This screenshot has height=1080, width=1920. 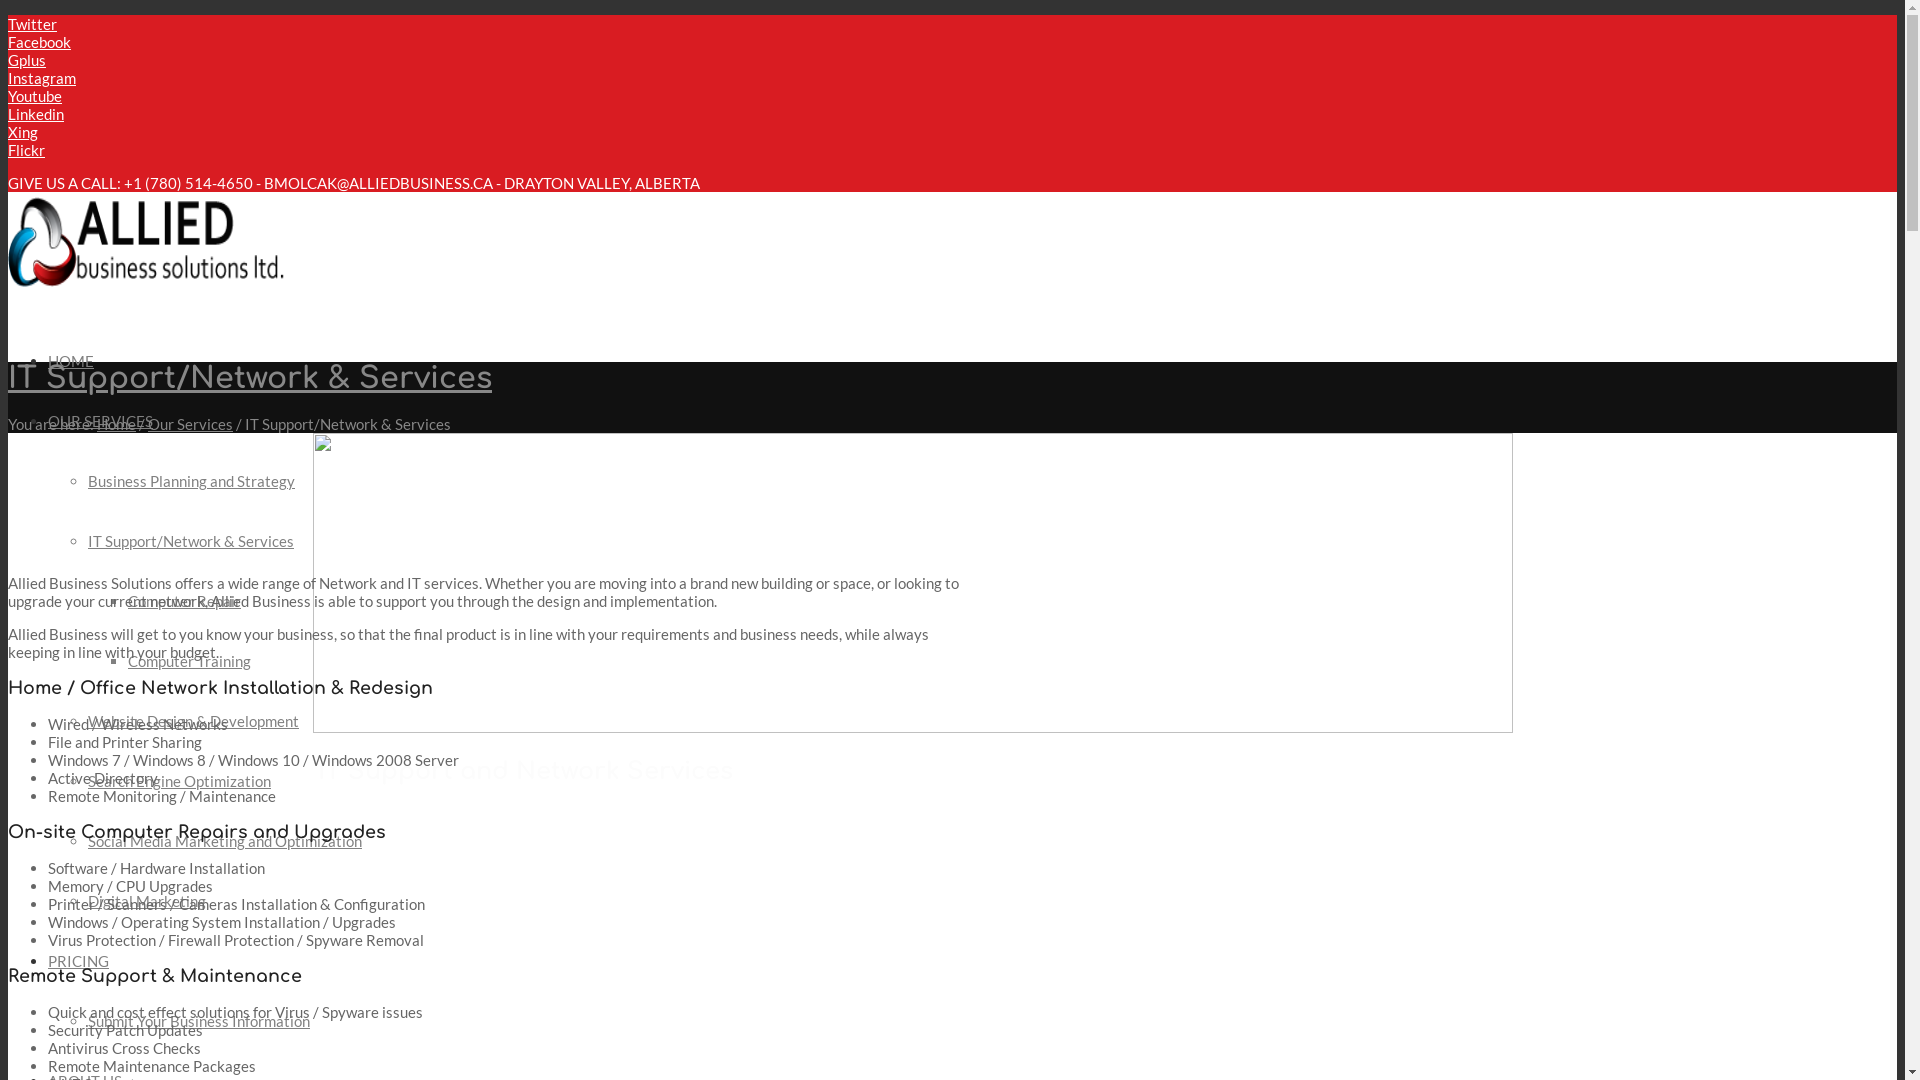 I want to click on Website Design & Development, so click(x=194, y=721).